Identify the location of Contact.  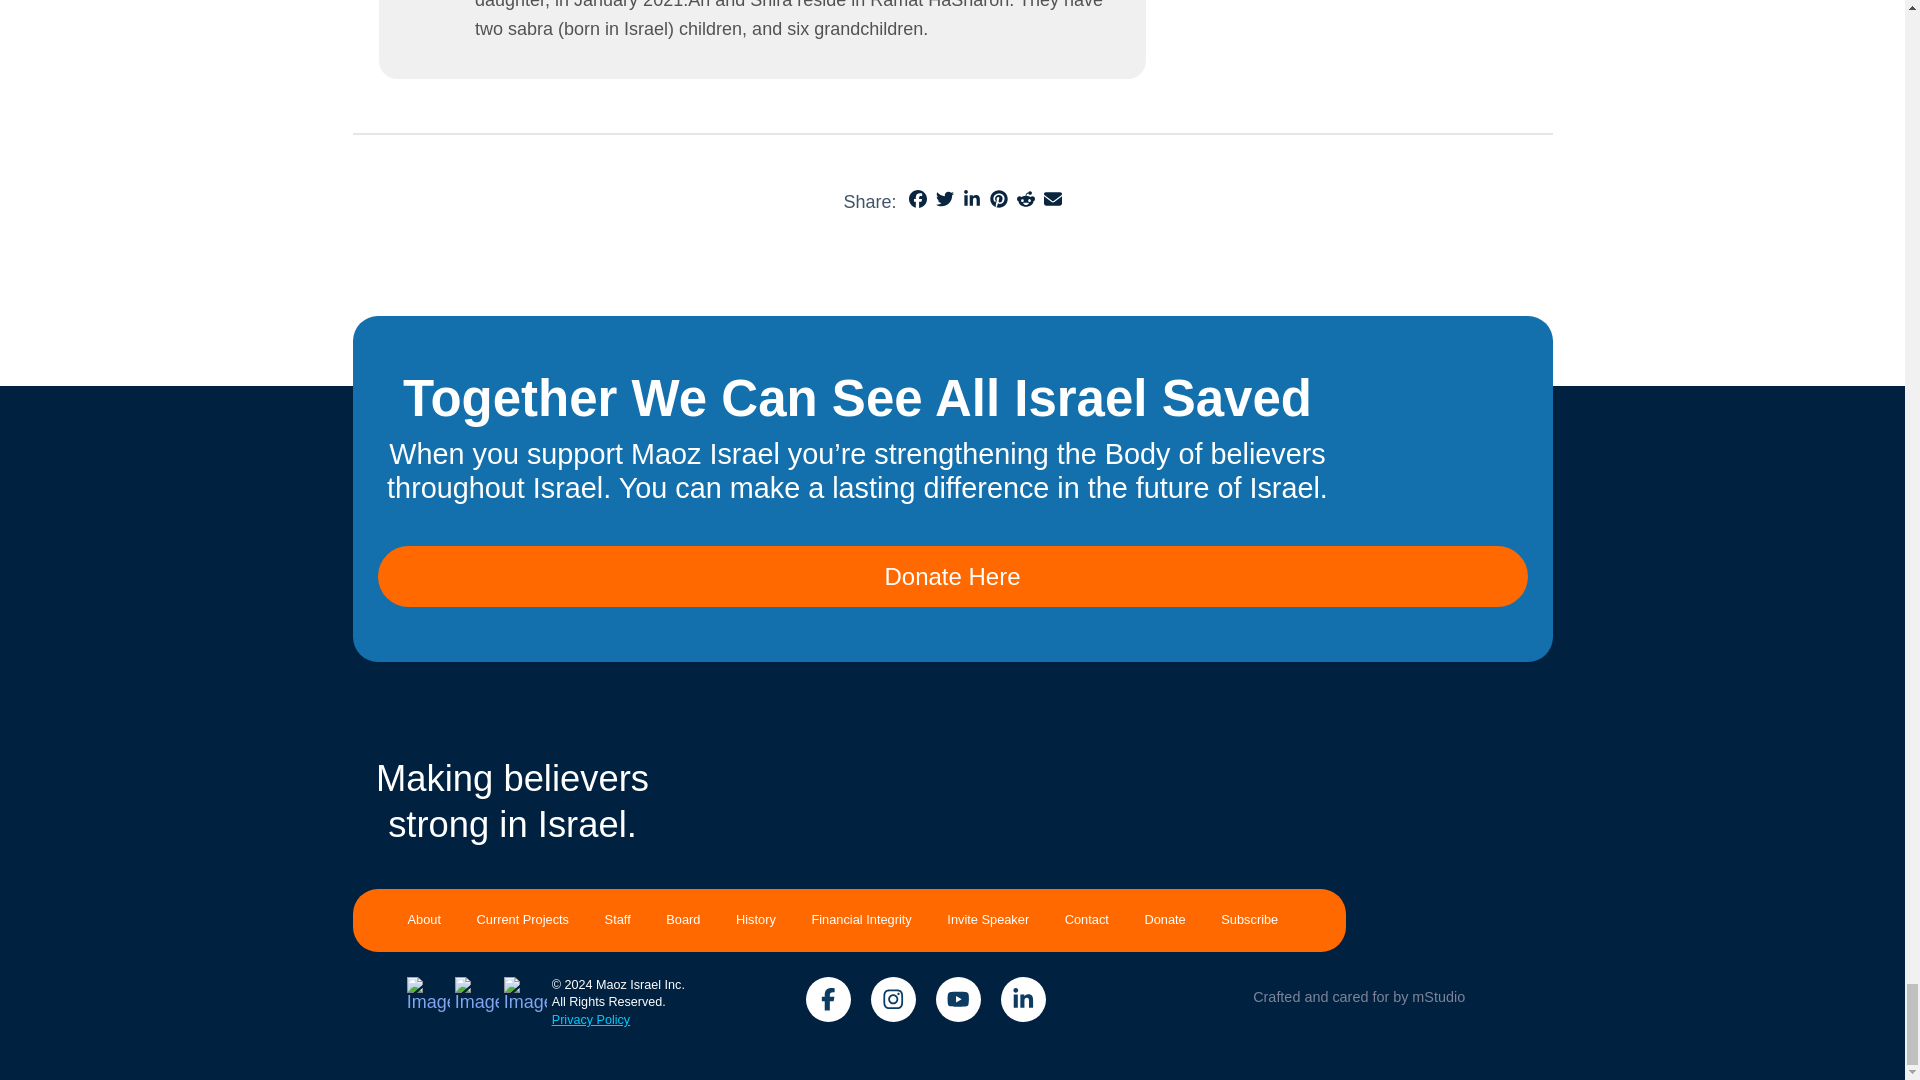
(1086, 920).